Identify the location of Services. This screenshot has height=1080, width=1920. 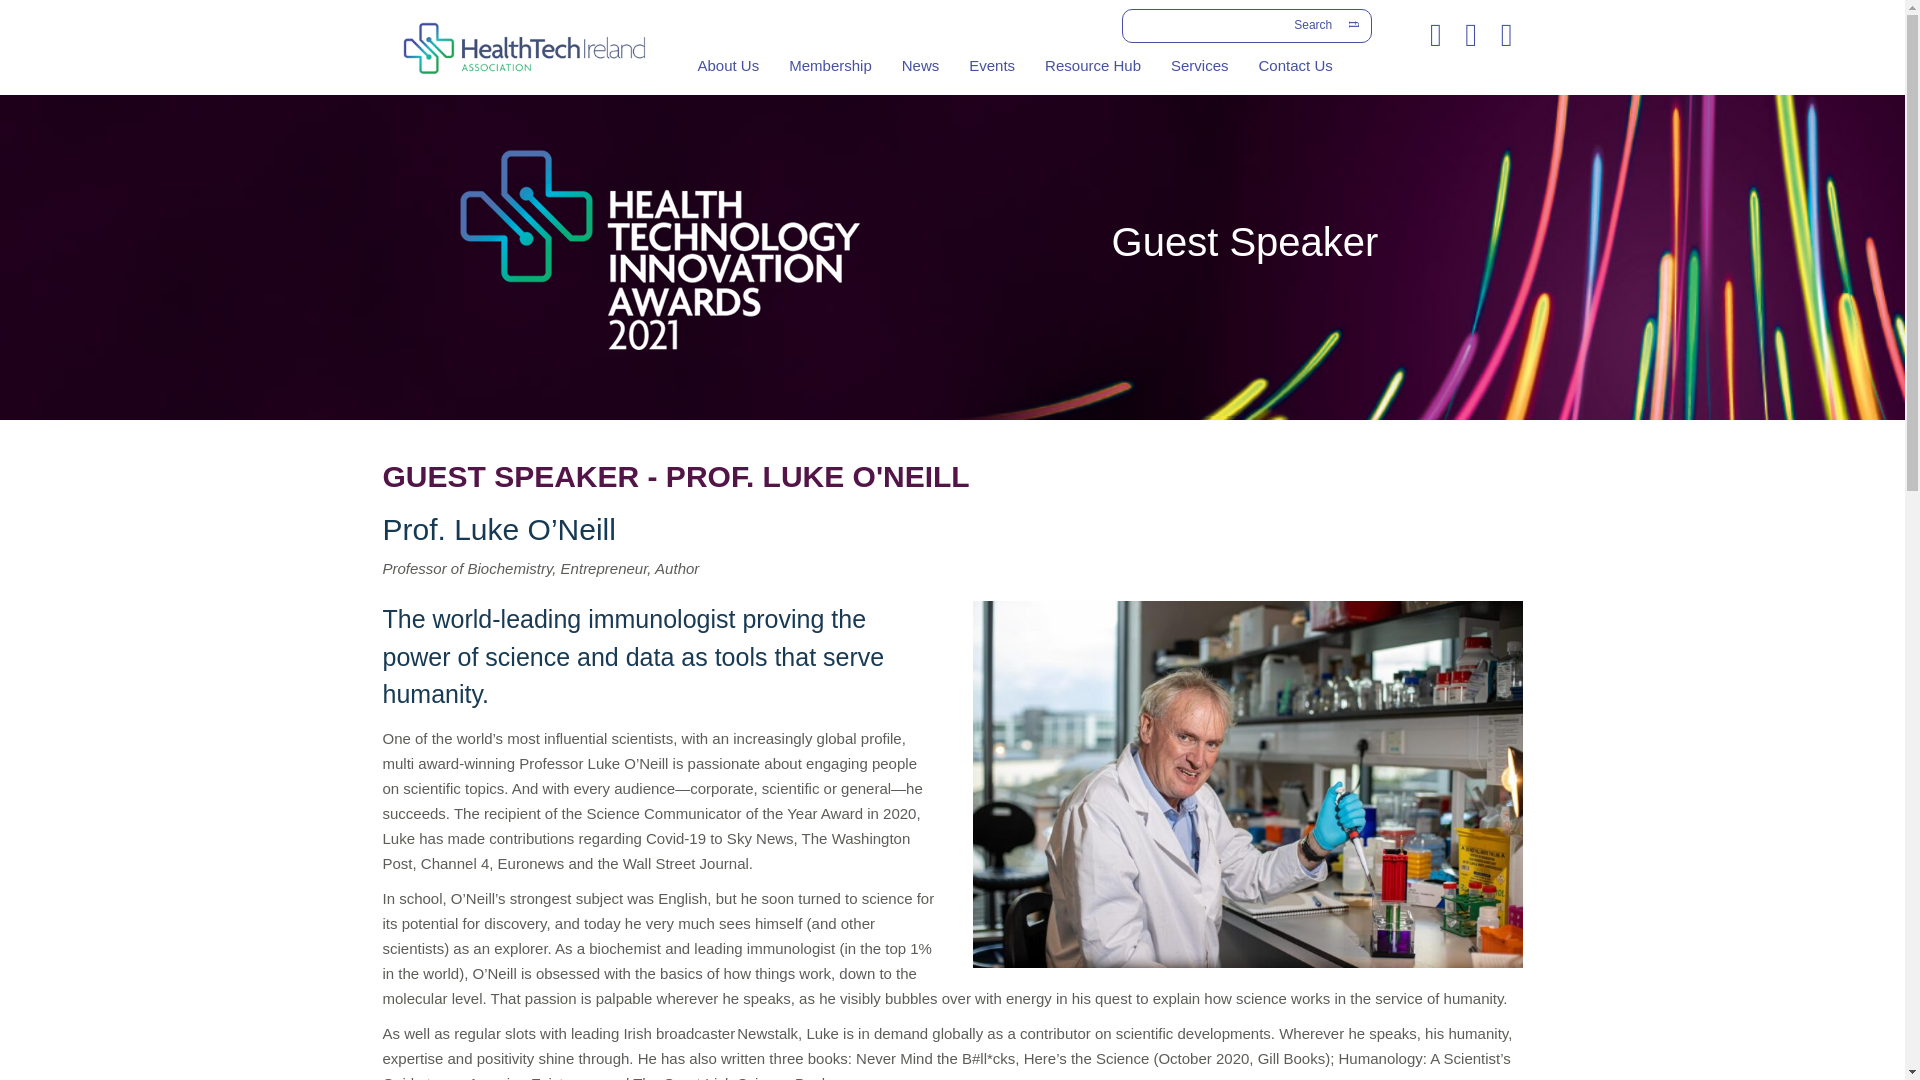
(1200, 66).